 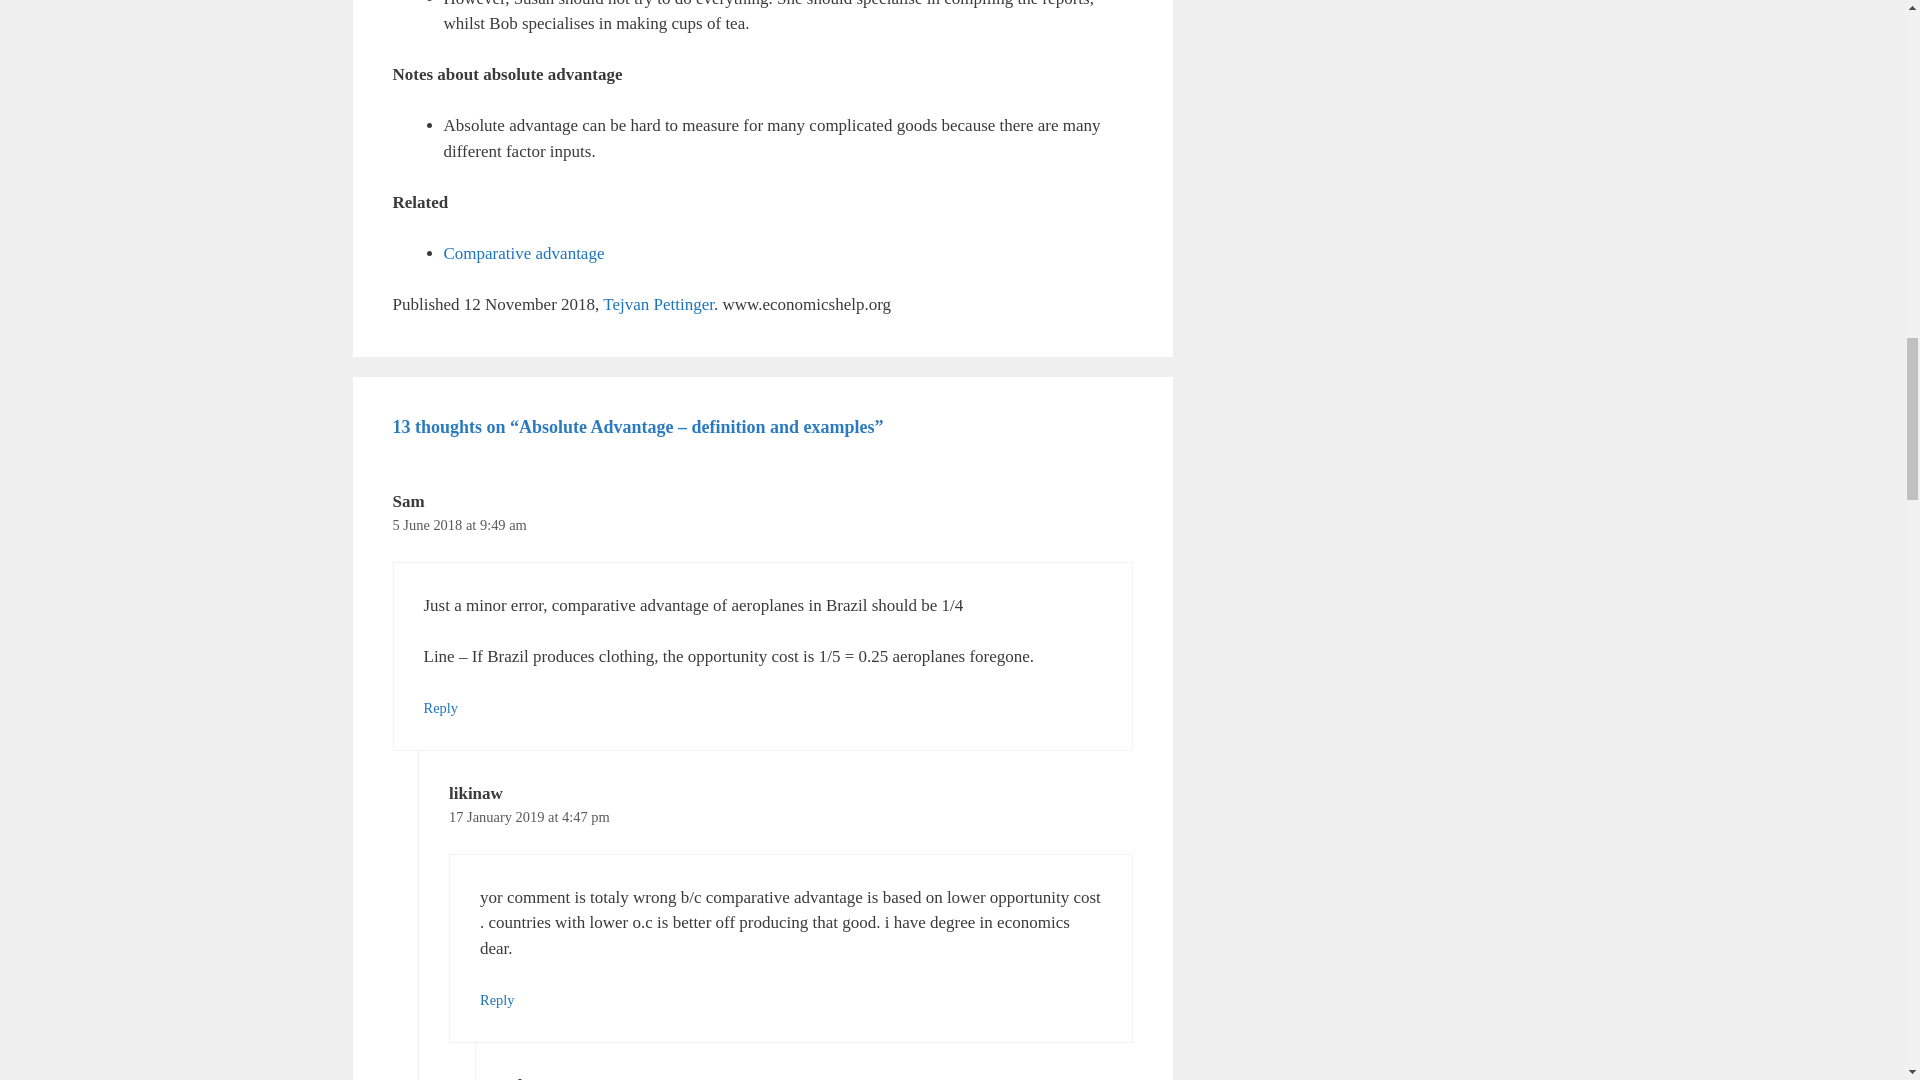 I want to click on Reply, so click(x=441, y=708).